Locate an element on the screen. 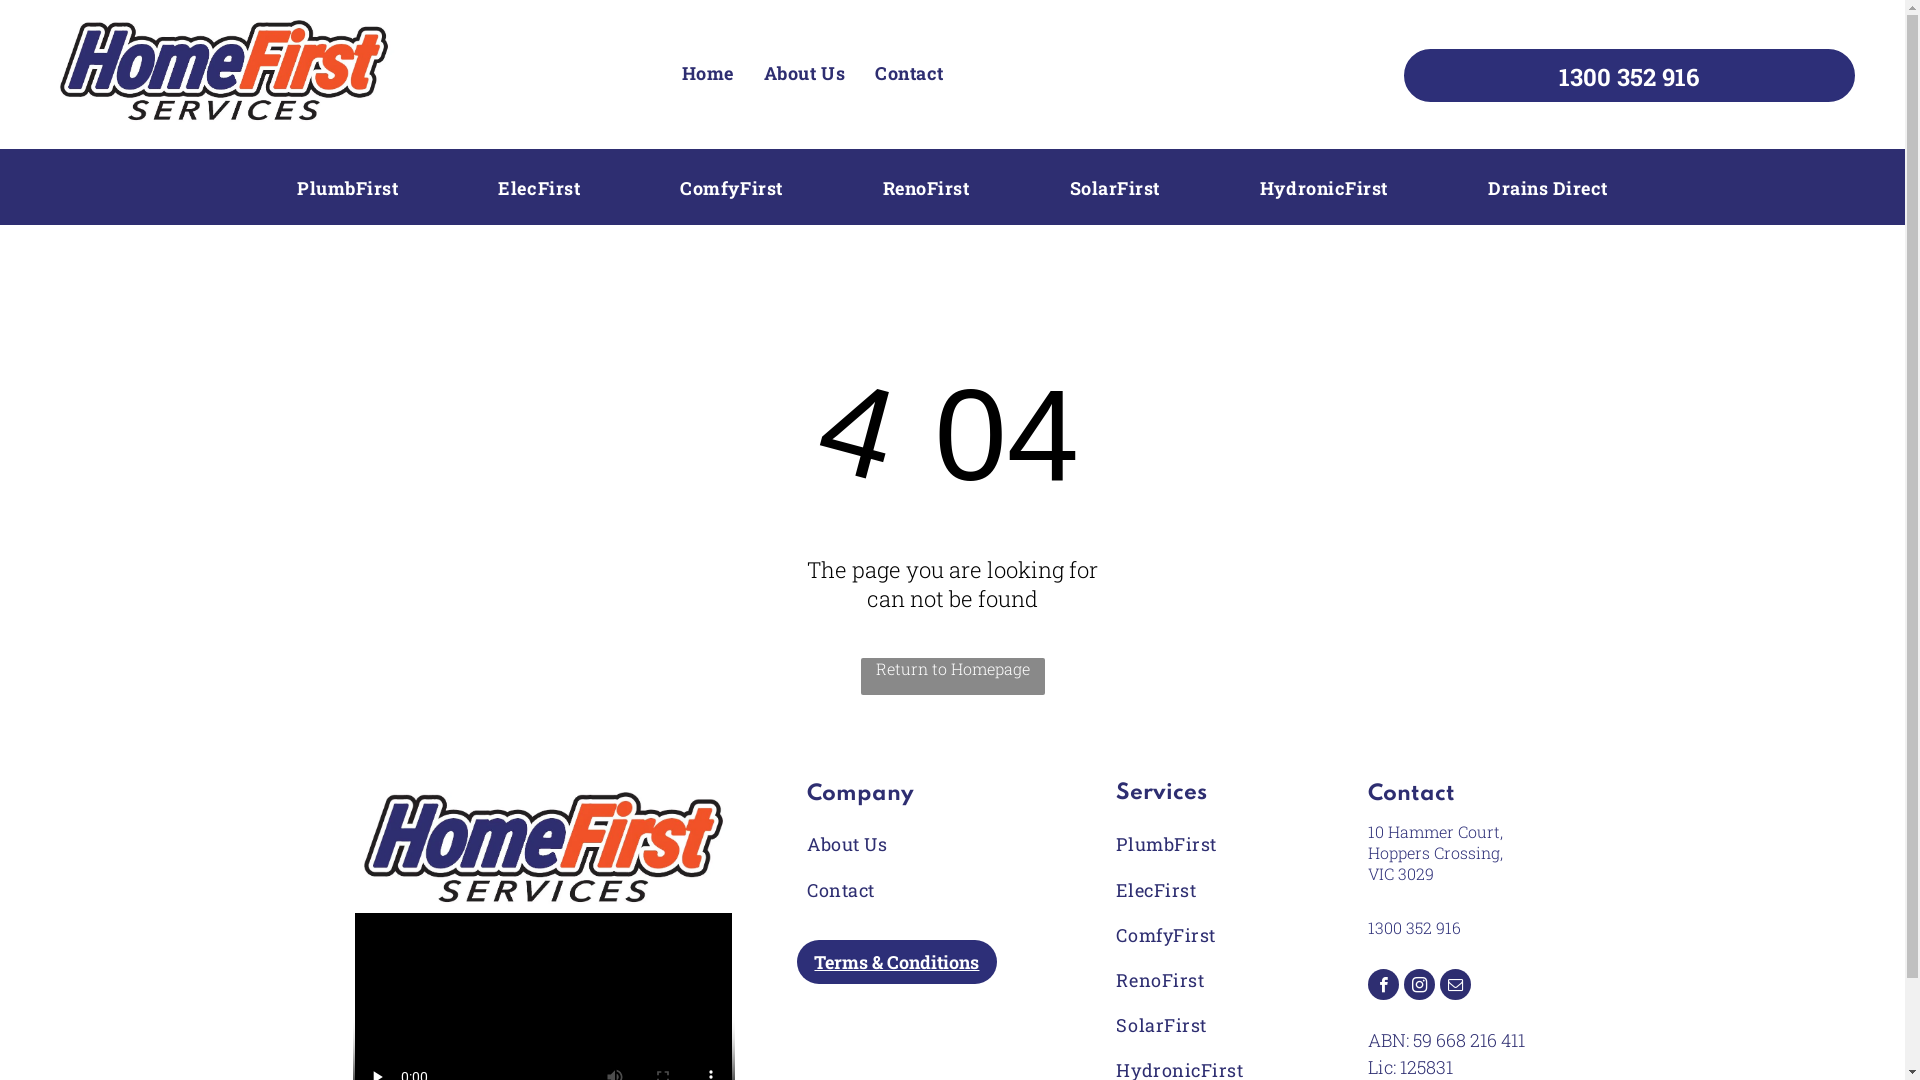 This screenshot has width=1920, height=1080. ElecFirst is located at coordinates (539, 188).